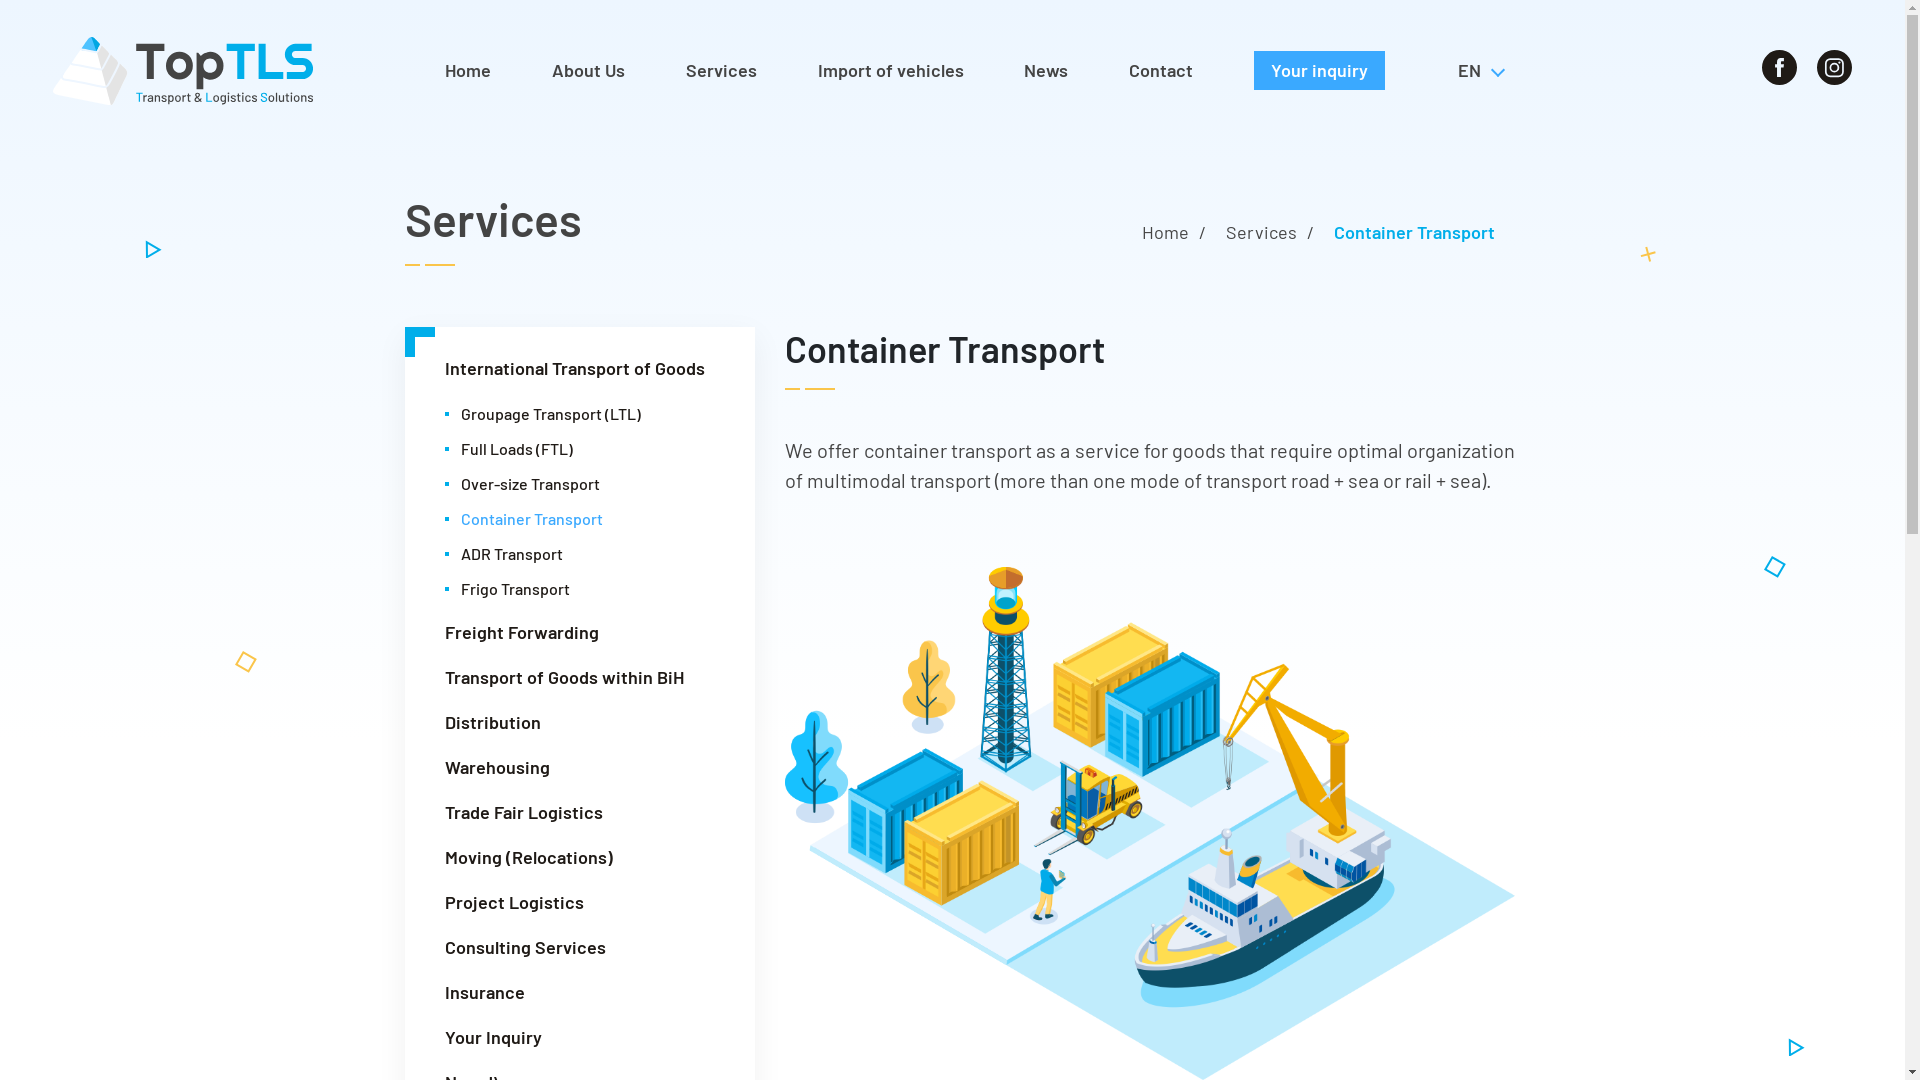 The height and width of the screenshot is (1080, 1920). I want to click on Over-size Transport, so click(588, 484).